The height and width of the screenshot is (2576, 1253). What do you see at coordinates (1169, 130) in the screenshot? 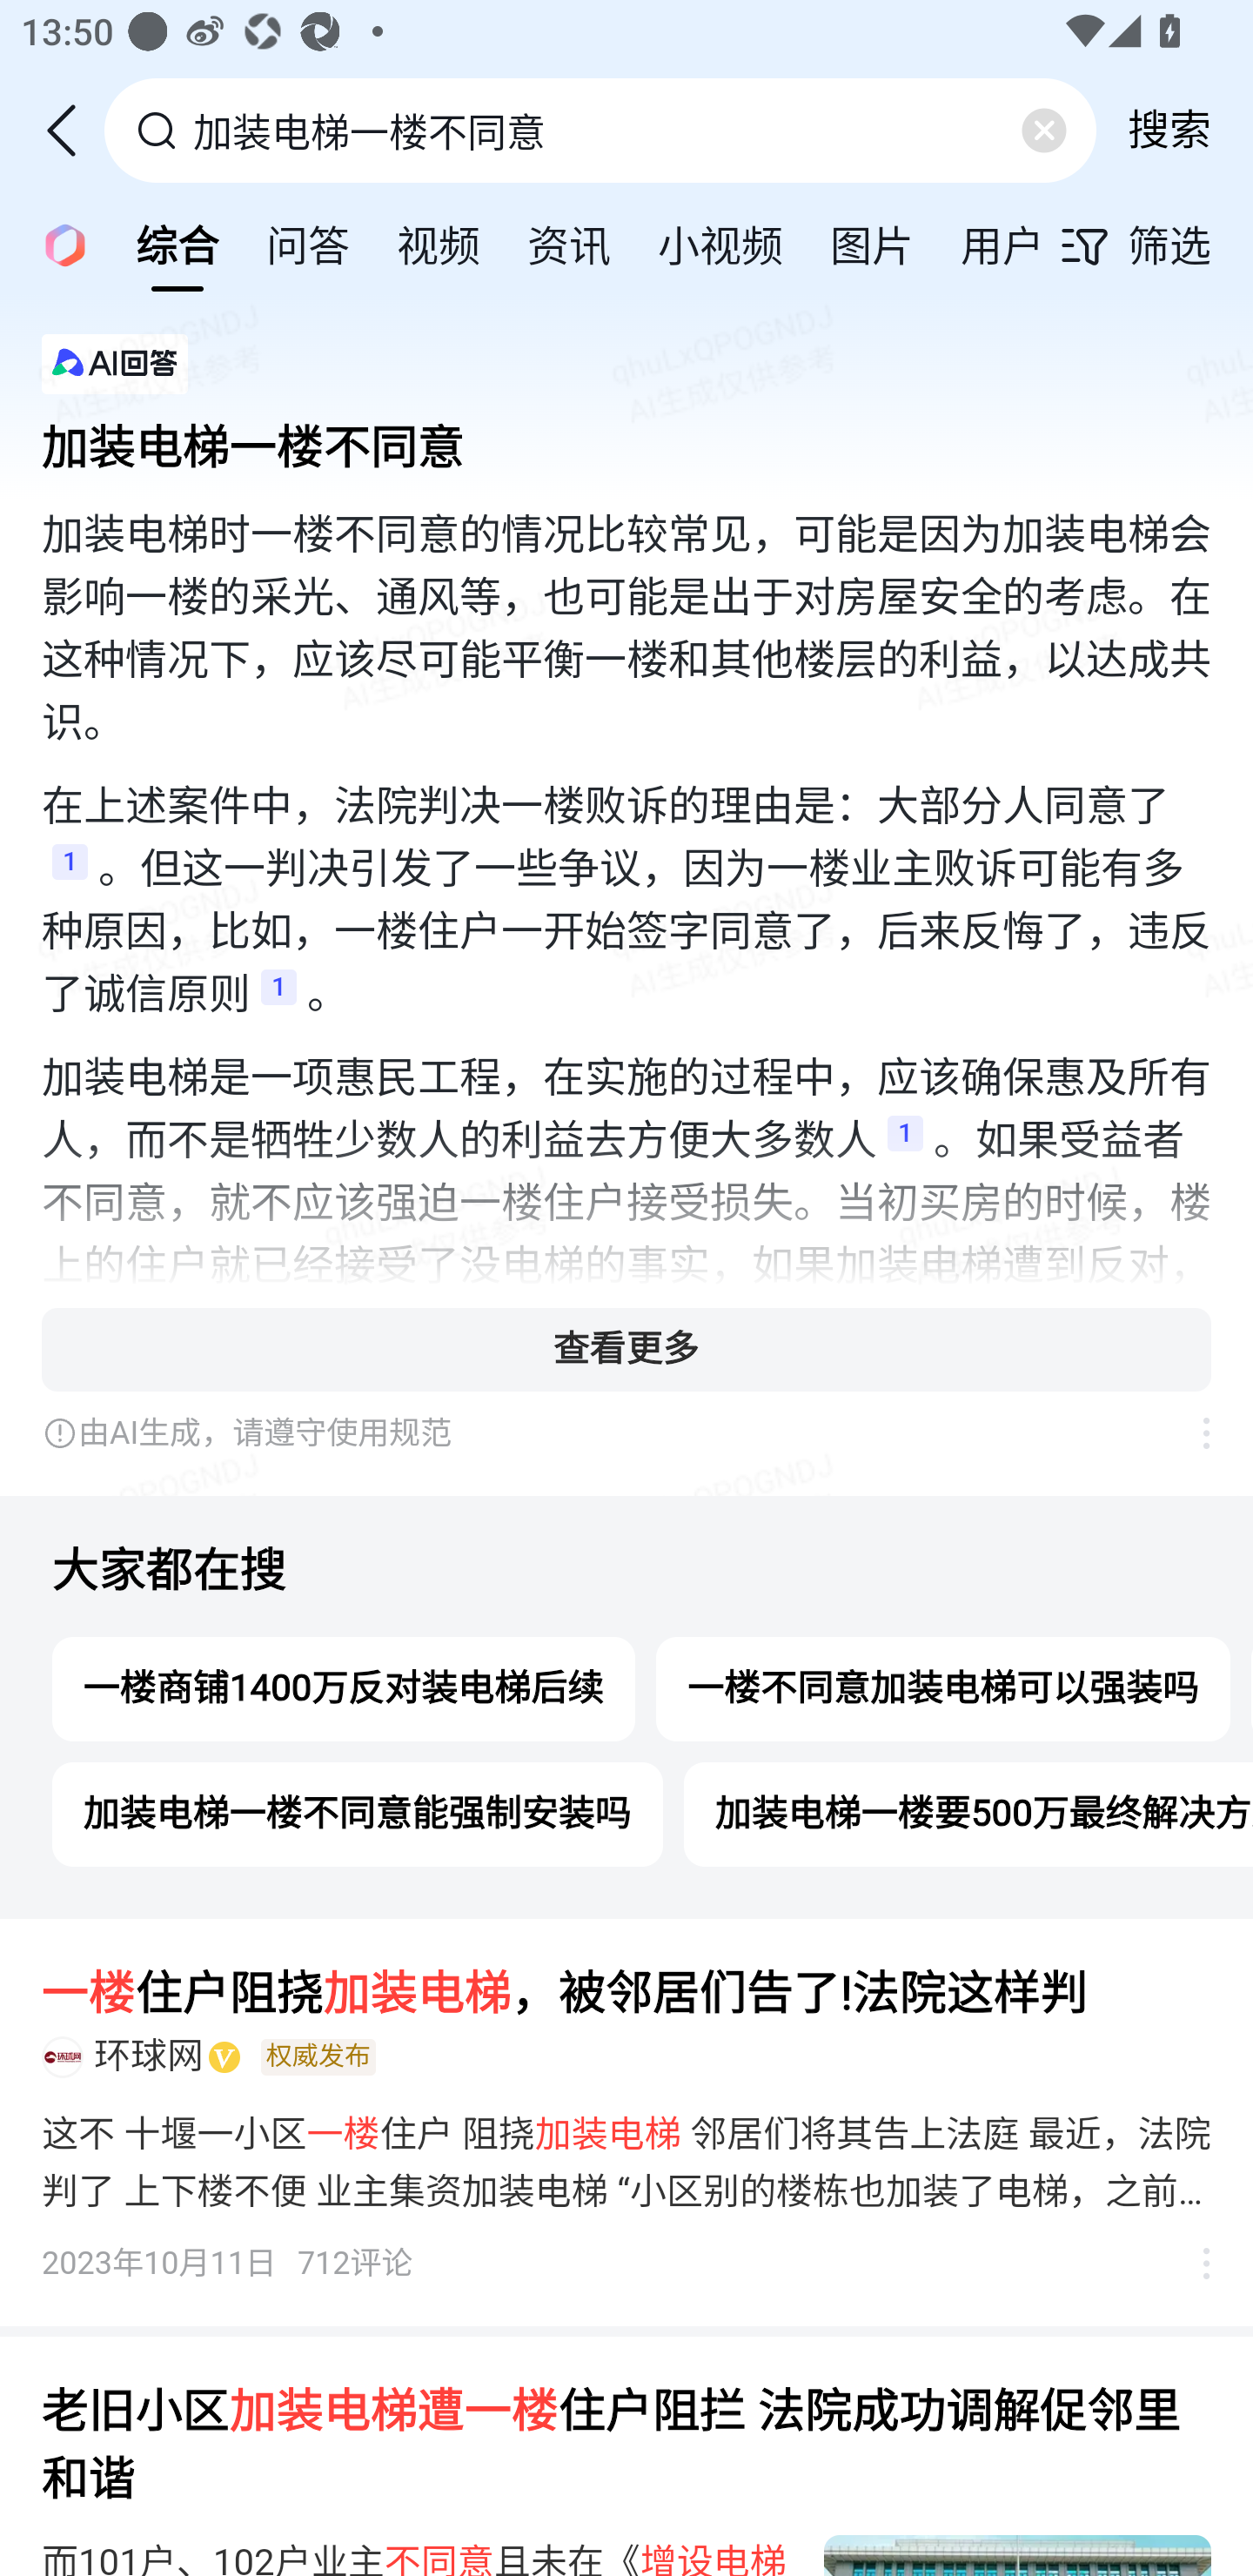
I see `搜索` at bounding box center [1169, 130].